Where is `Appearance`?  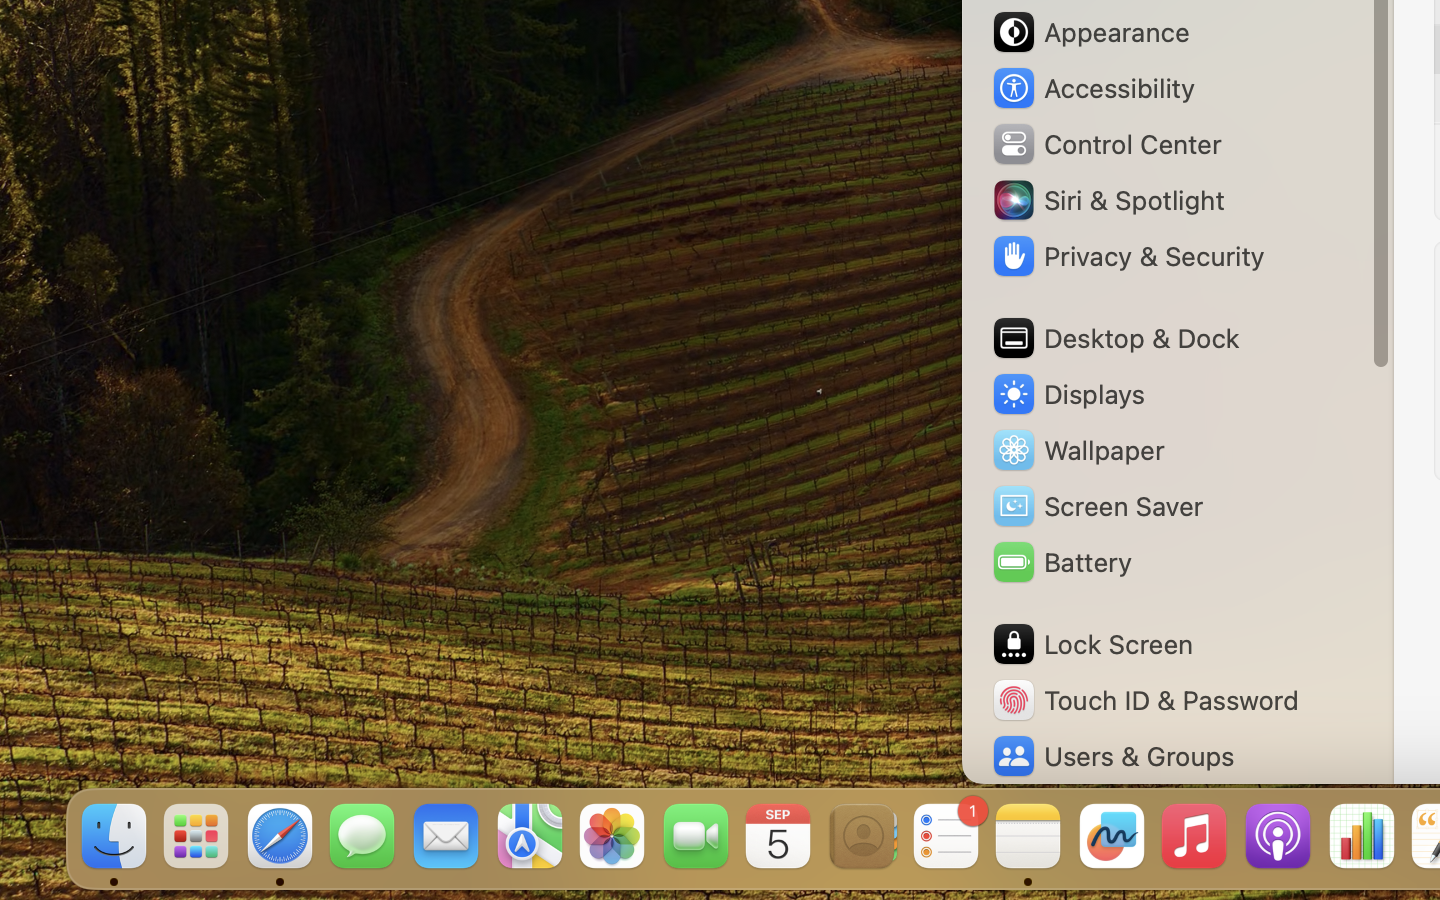
Appearance is located at coordinates (1090, 32).